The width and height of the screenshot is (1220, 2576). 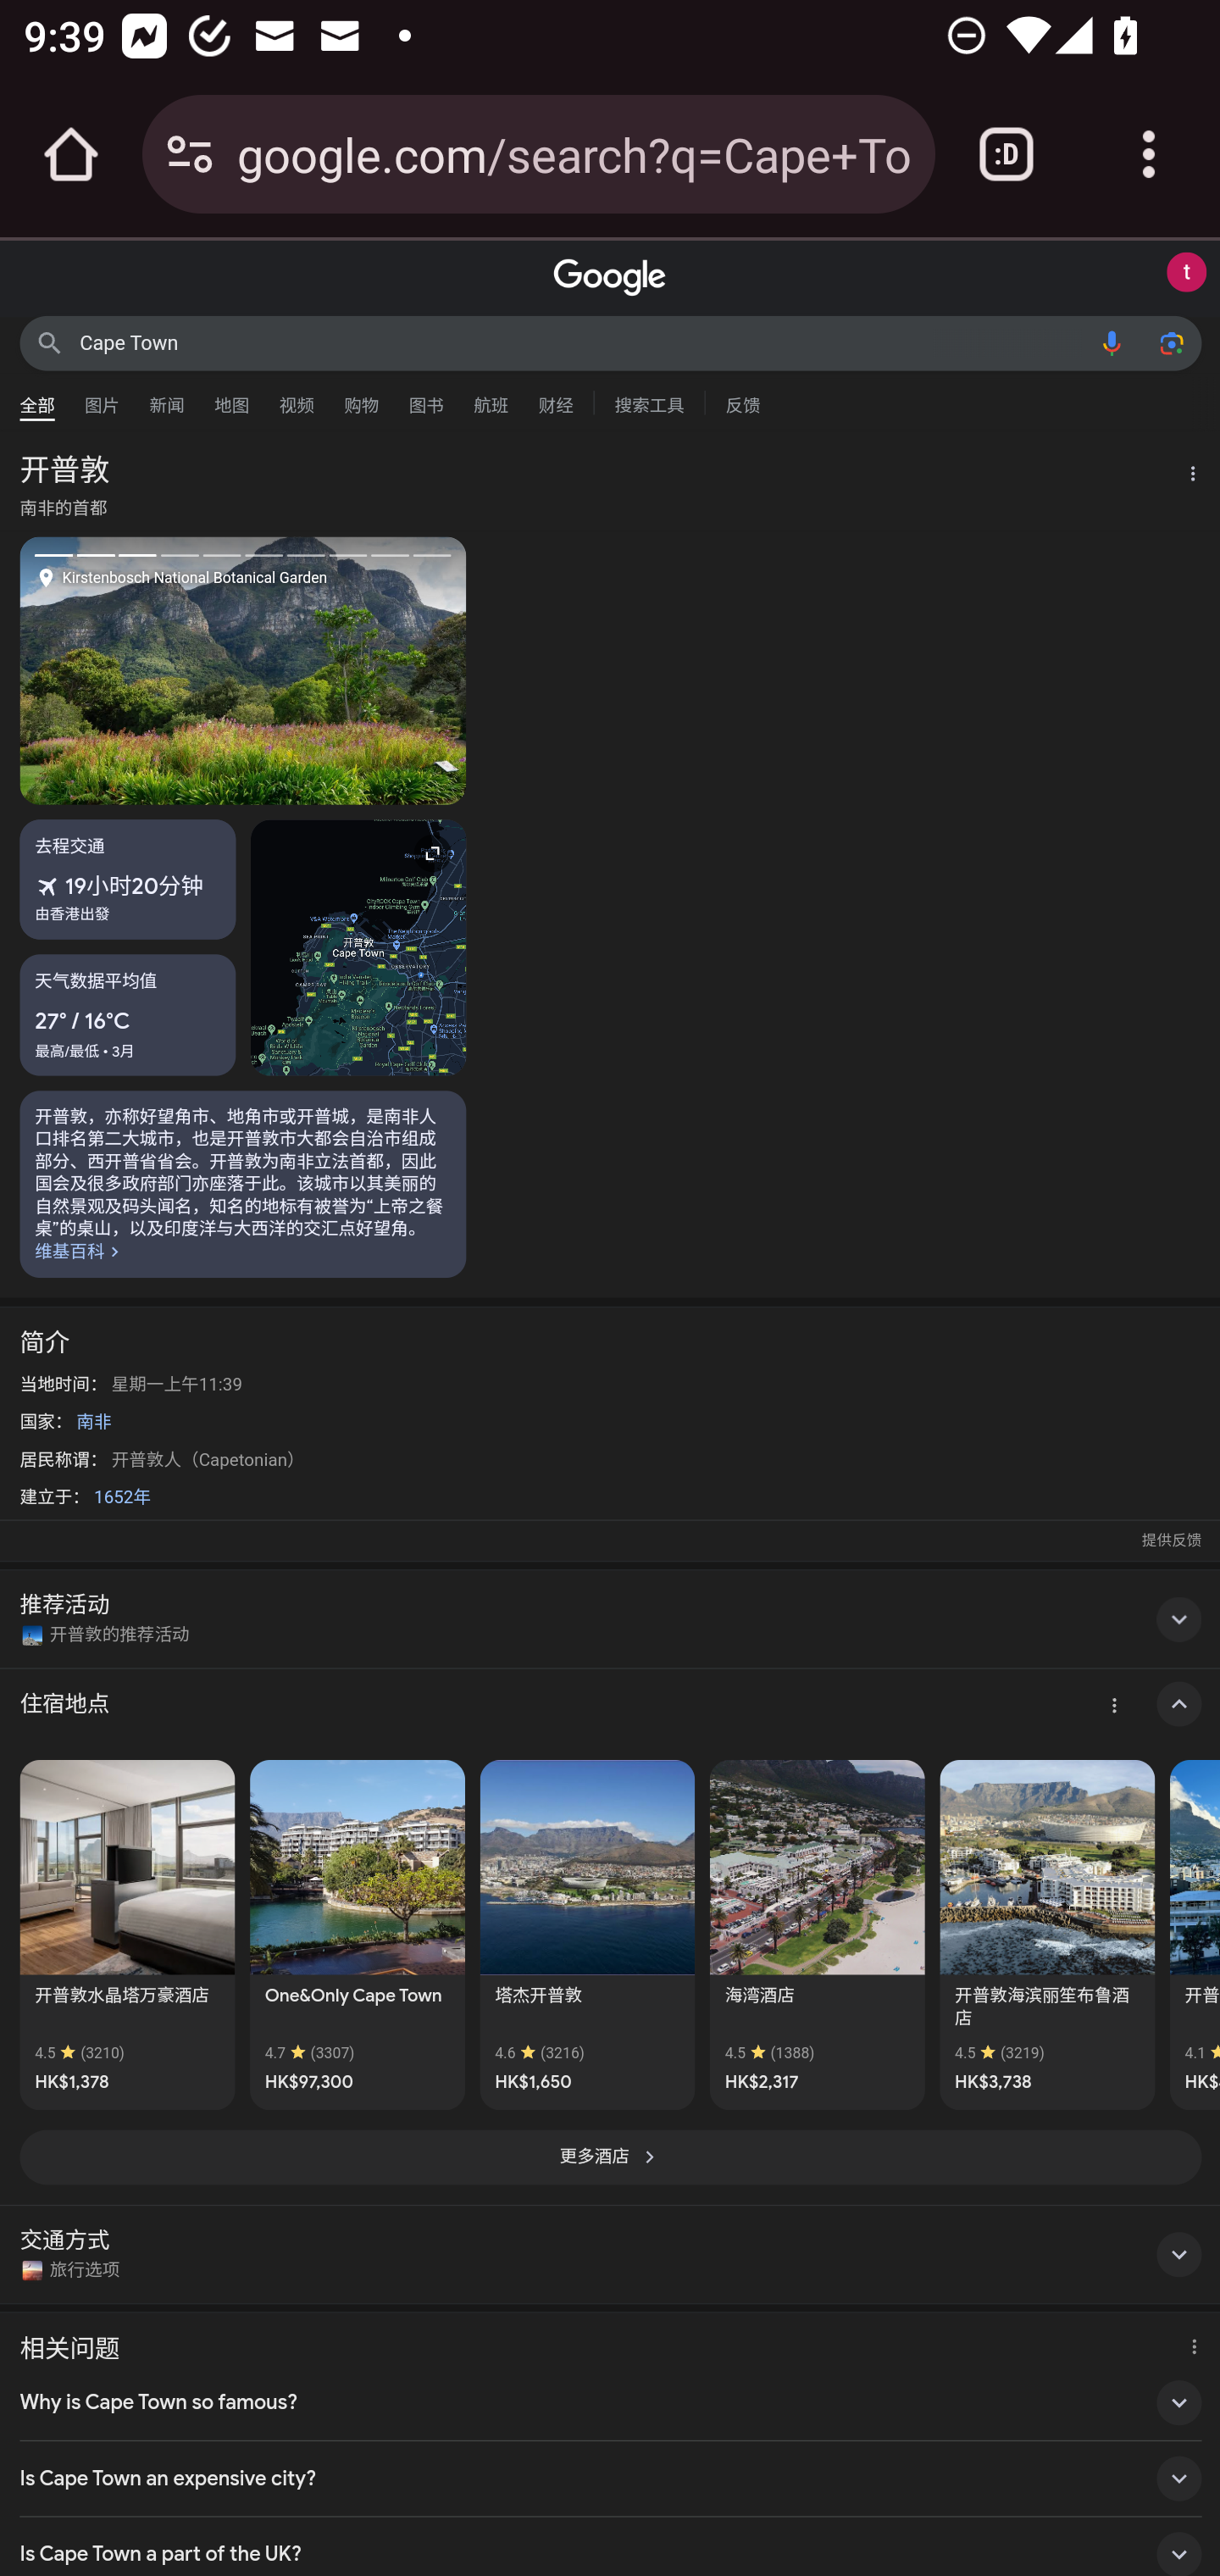 I want to click on 住宿地点 … 开普敦的酒店, so click(x=610, y=1705).